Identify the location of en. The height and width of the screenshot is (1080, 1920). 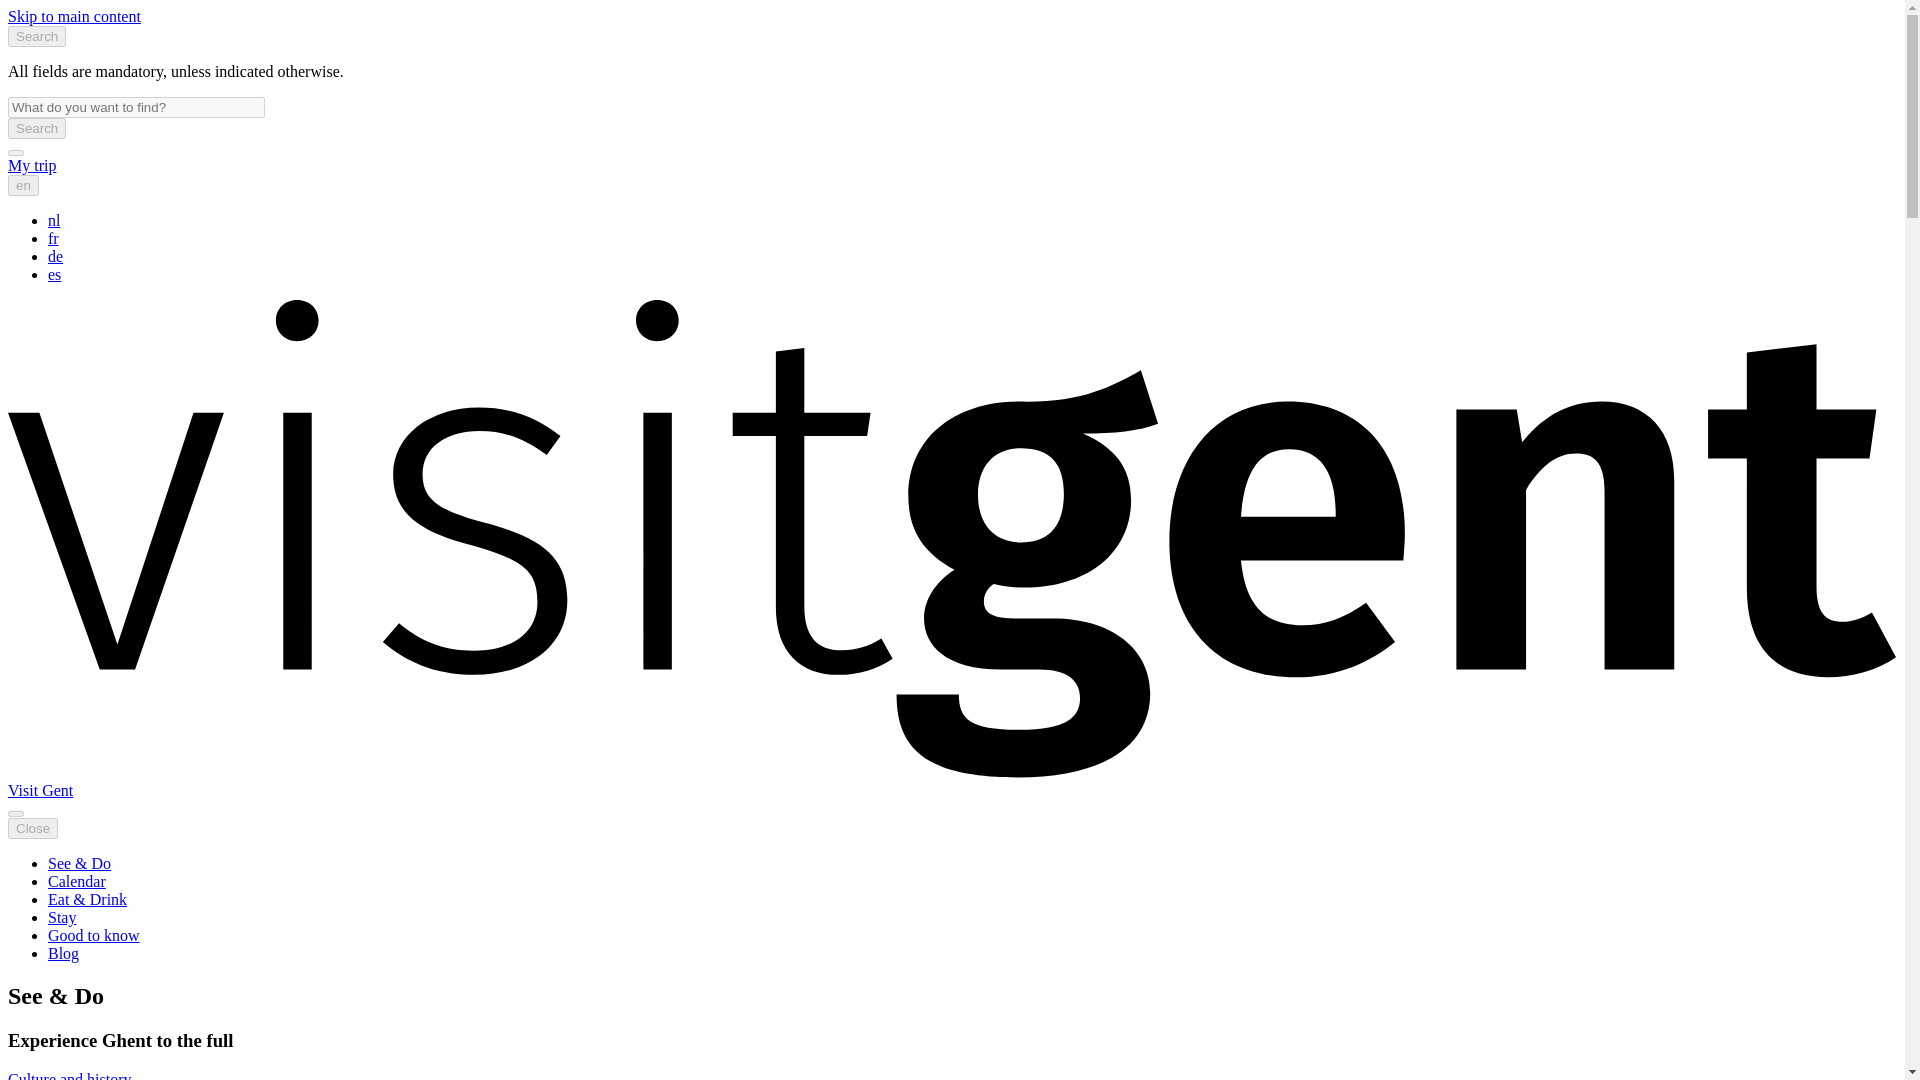
(22, 184).